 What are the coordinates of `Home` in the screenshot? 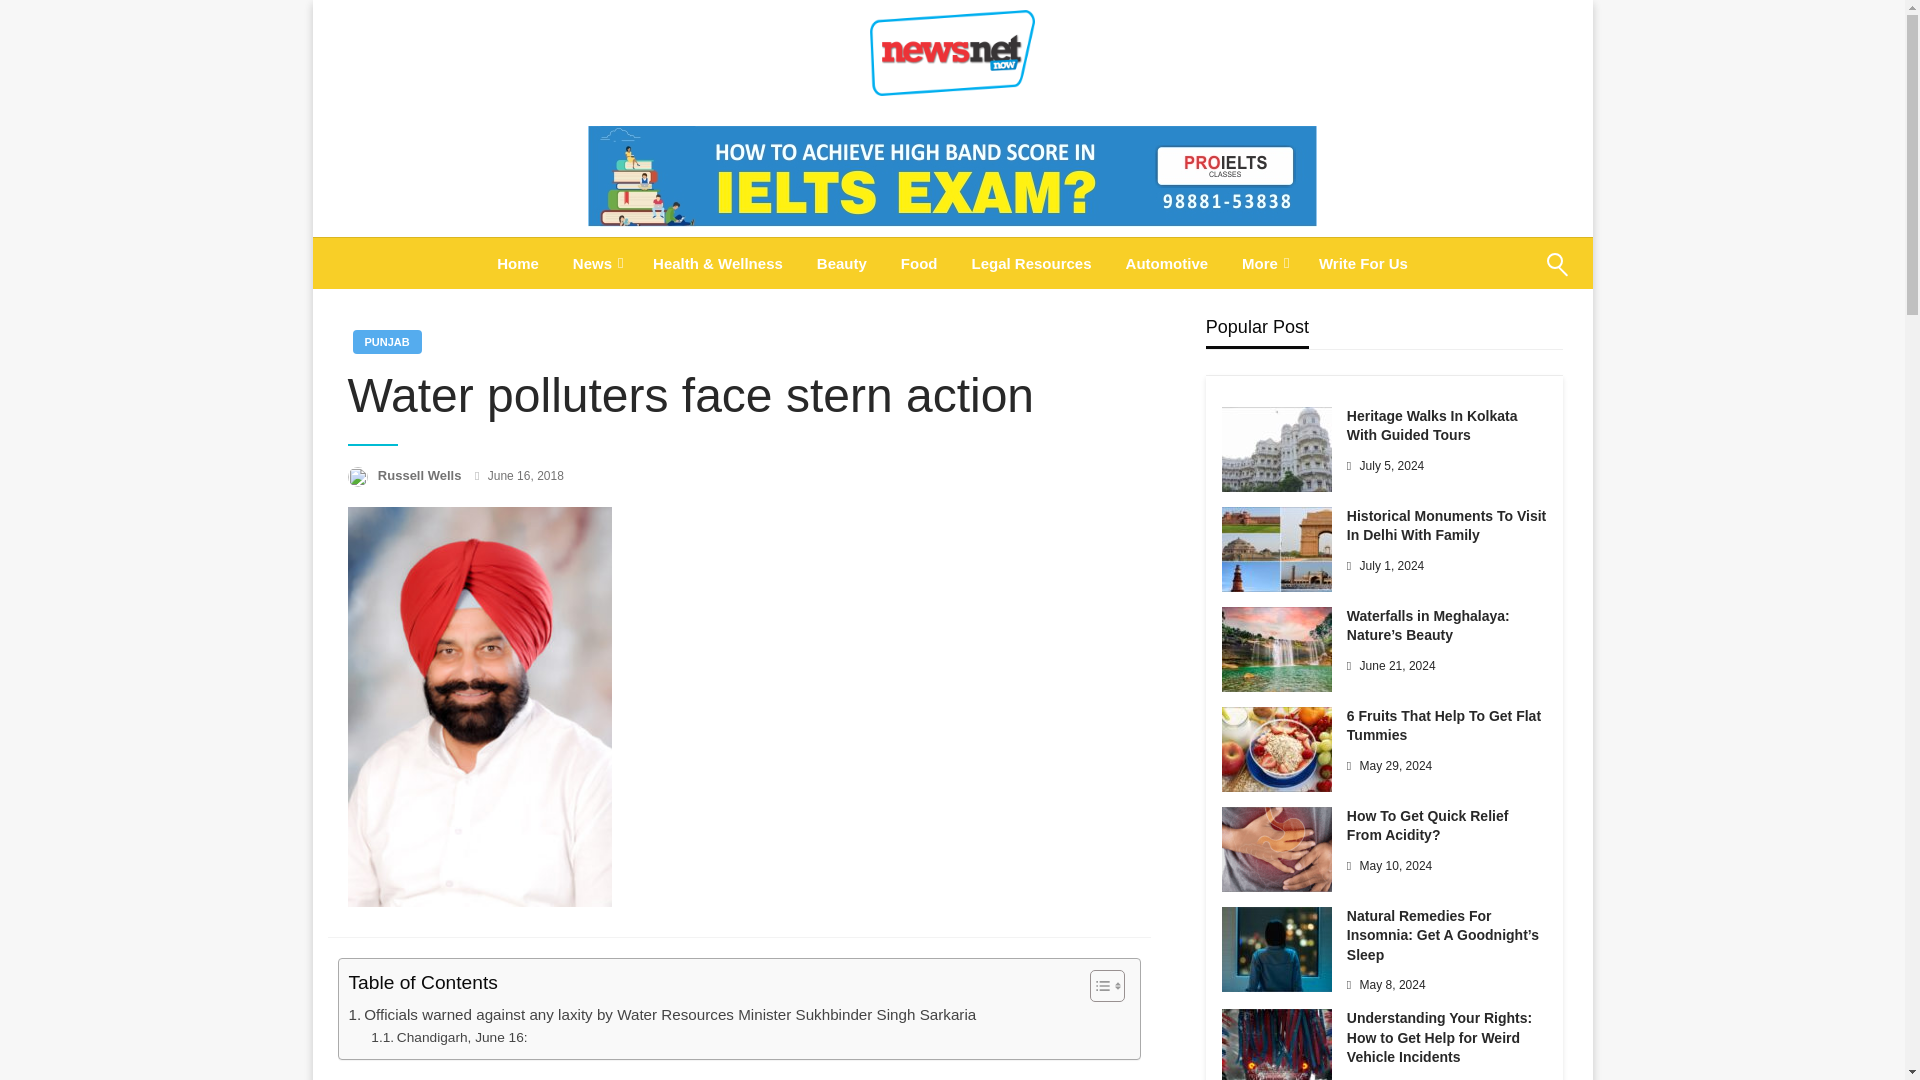 It's located at (518, 263).